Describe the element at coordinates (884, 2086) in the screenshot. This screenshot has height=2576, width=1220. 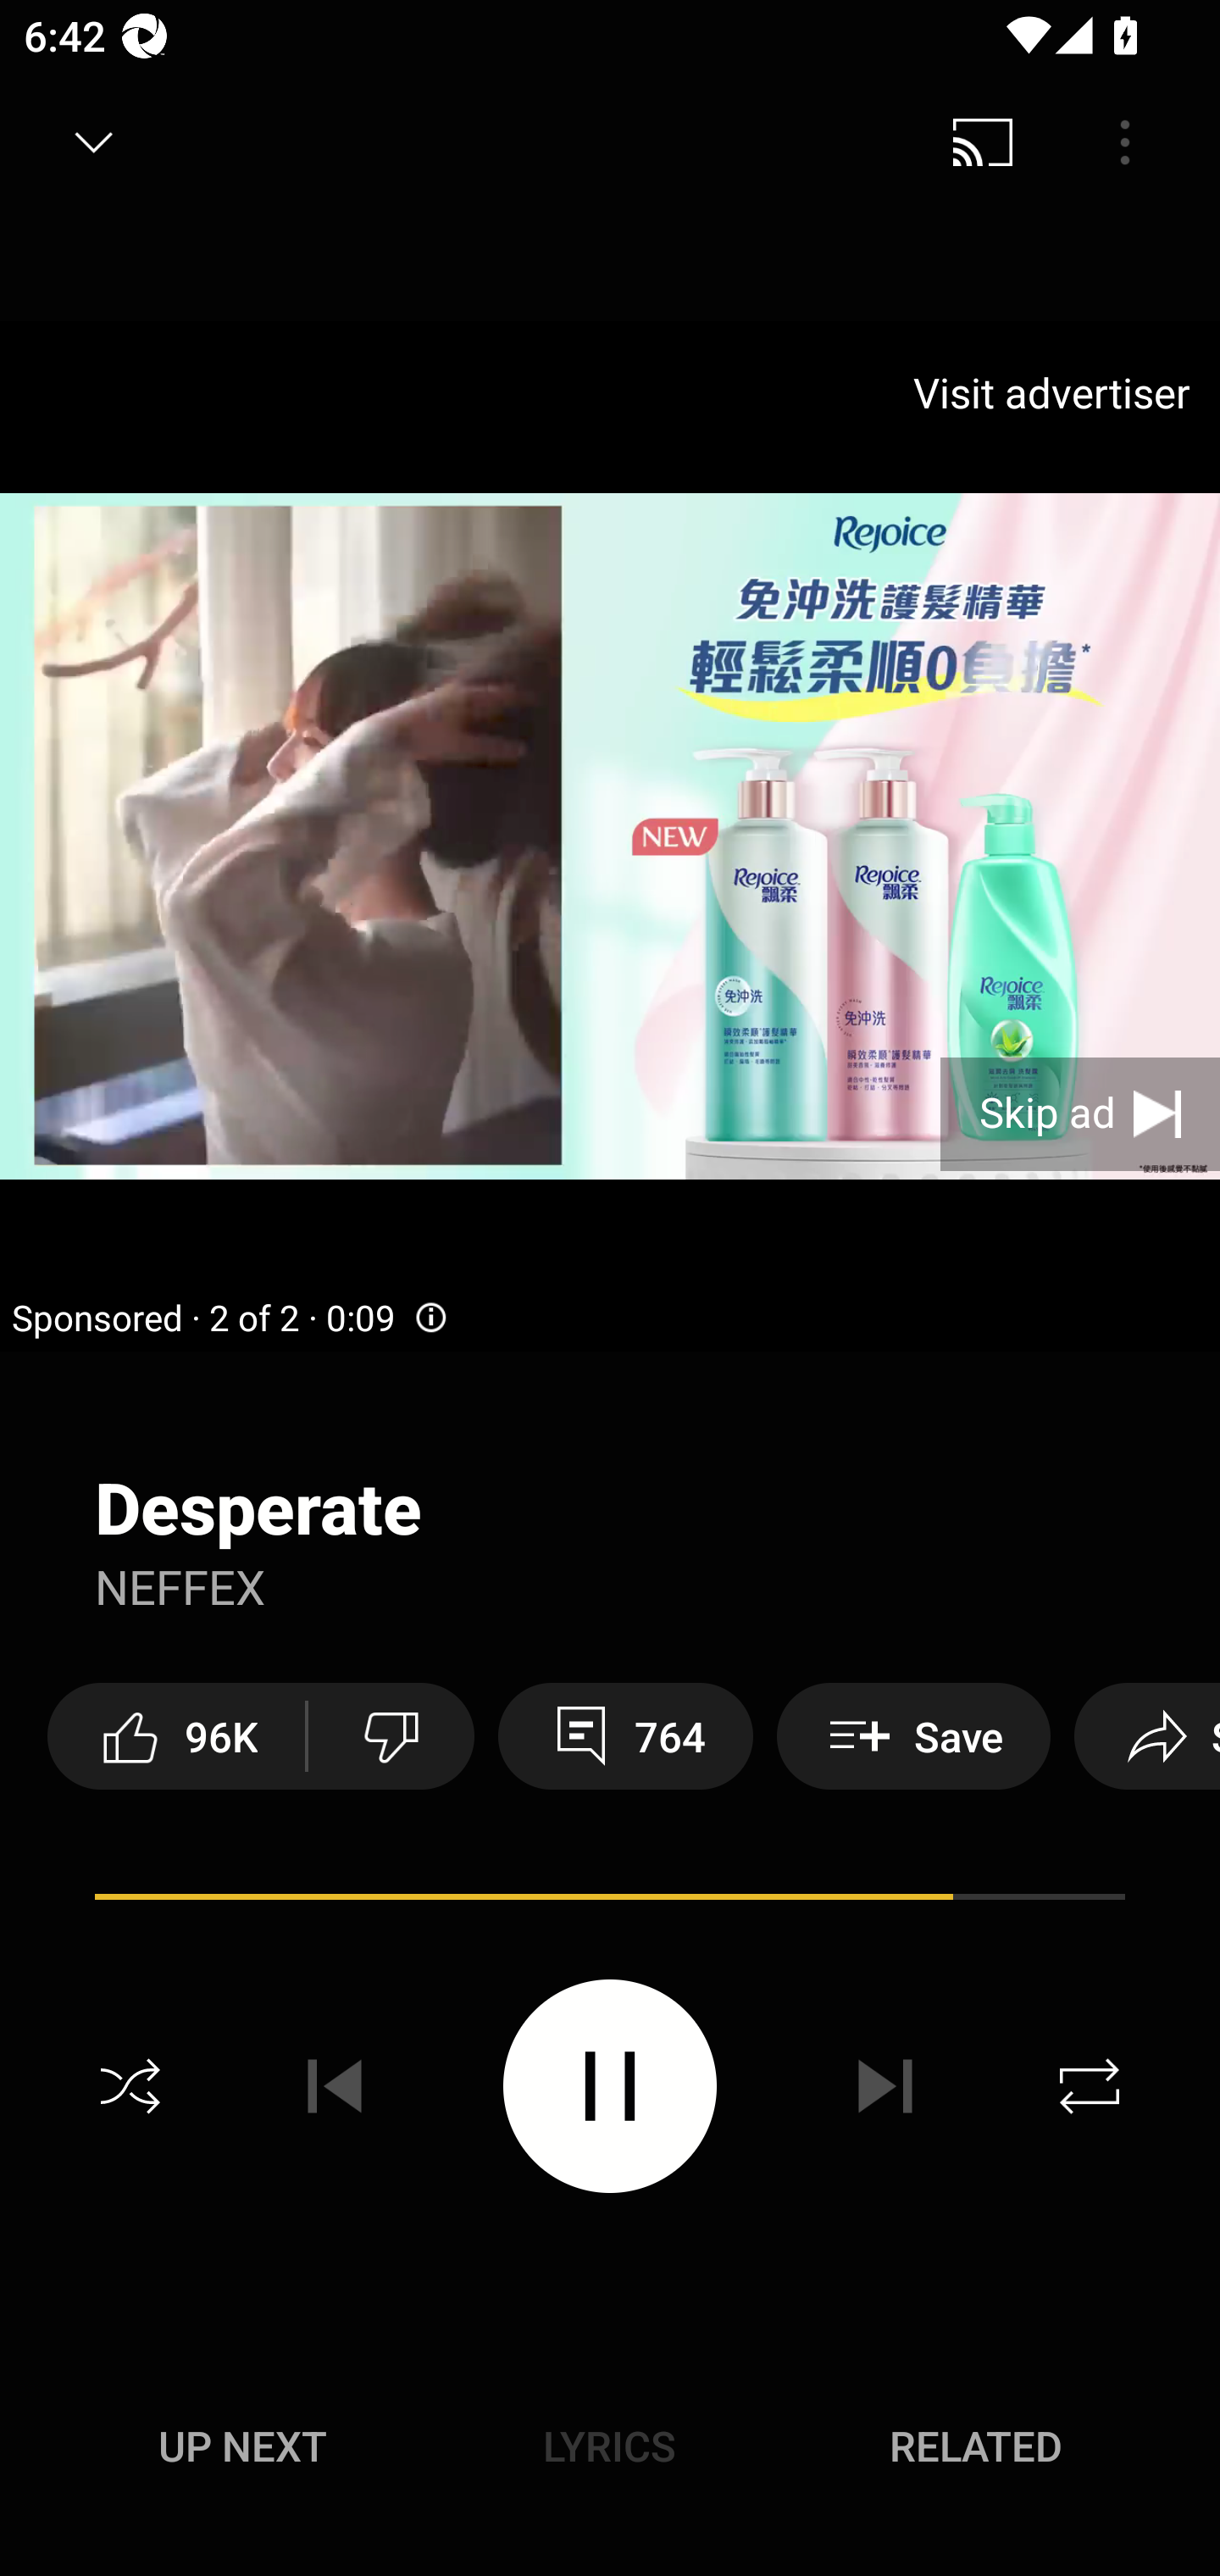
I see `Next track disabled` at that location.